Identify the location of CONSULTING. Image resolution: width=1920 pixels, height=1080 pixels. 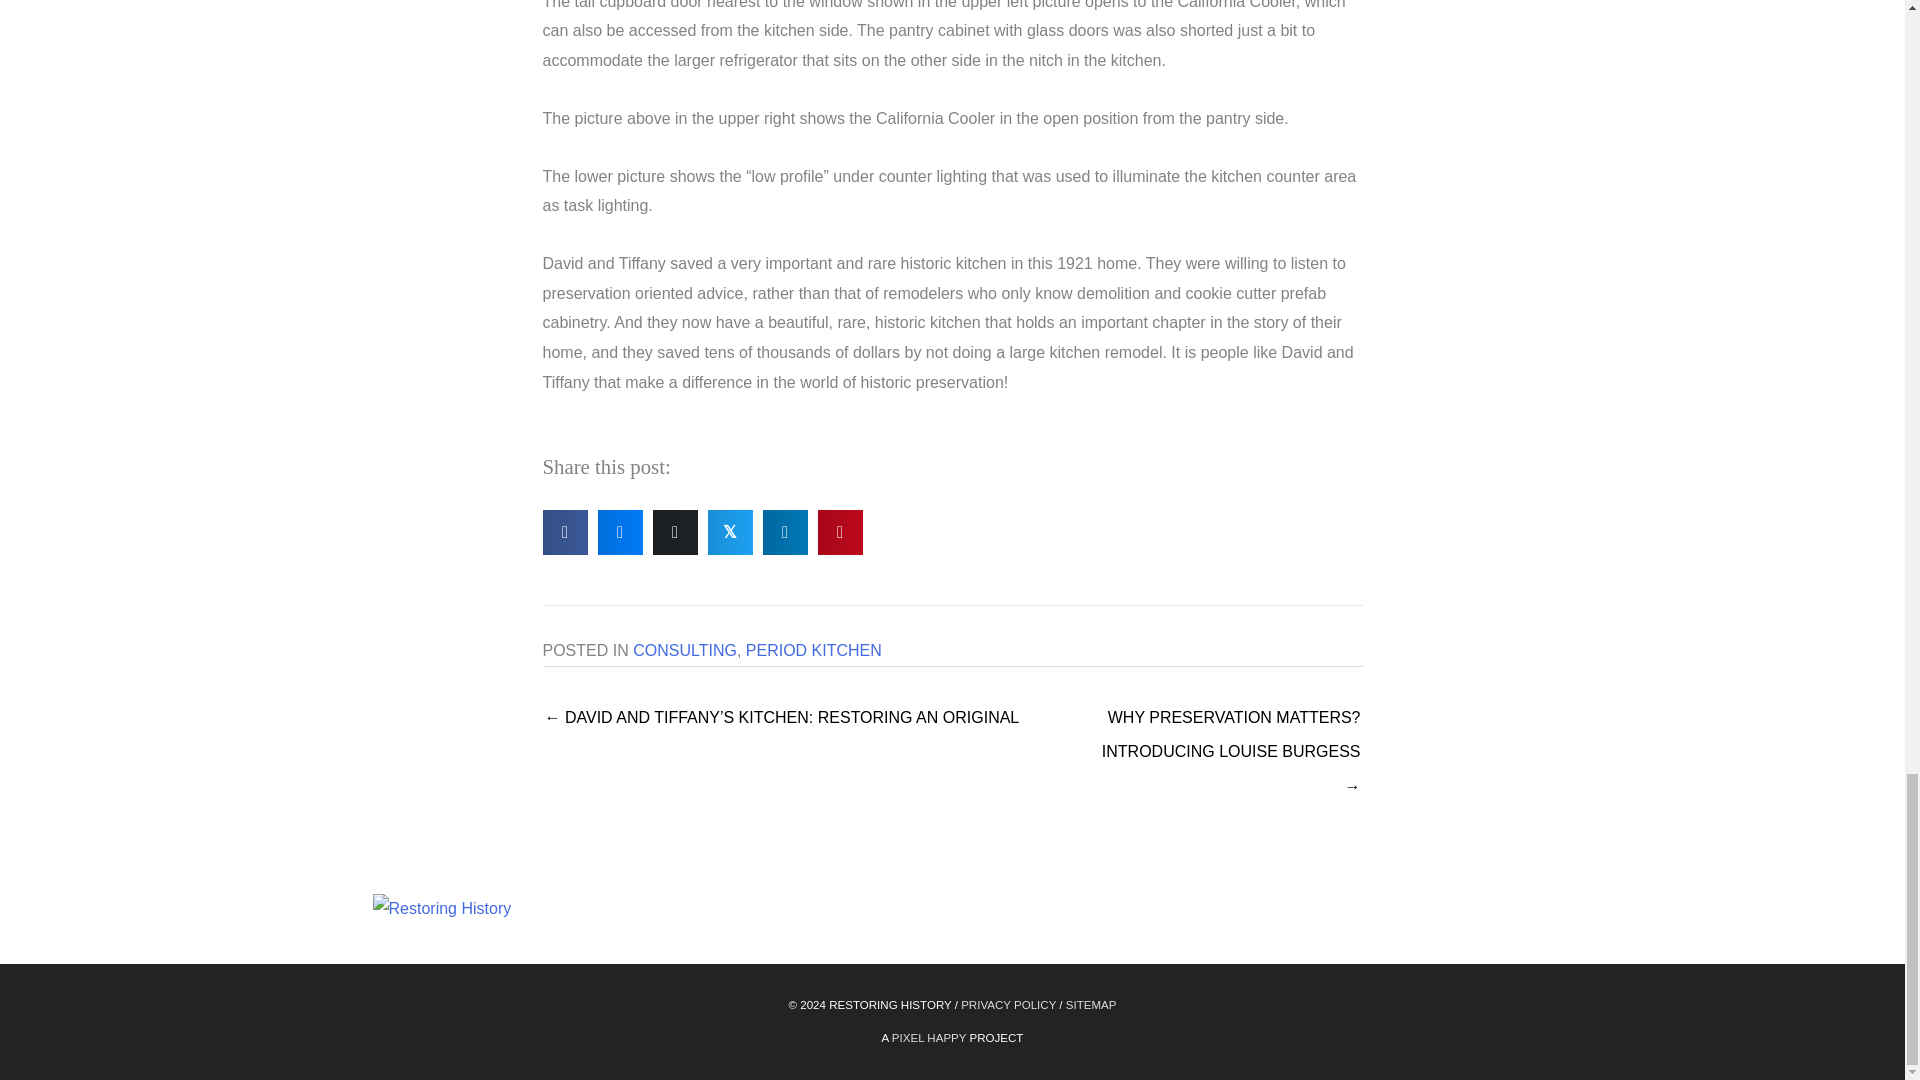
(685, 650).